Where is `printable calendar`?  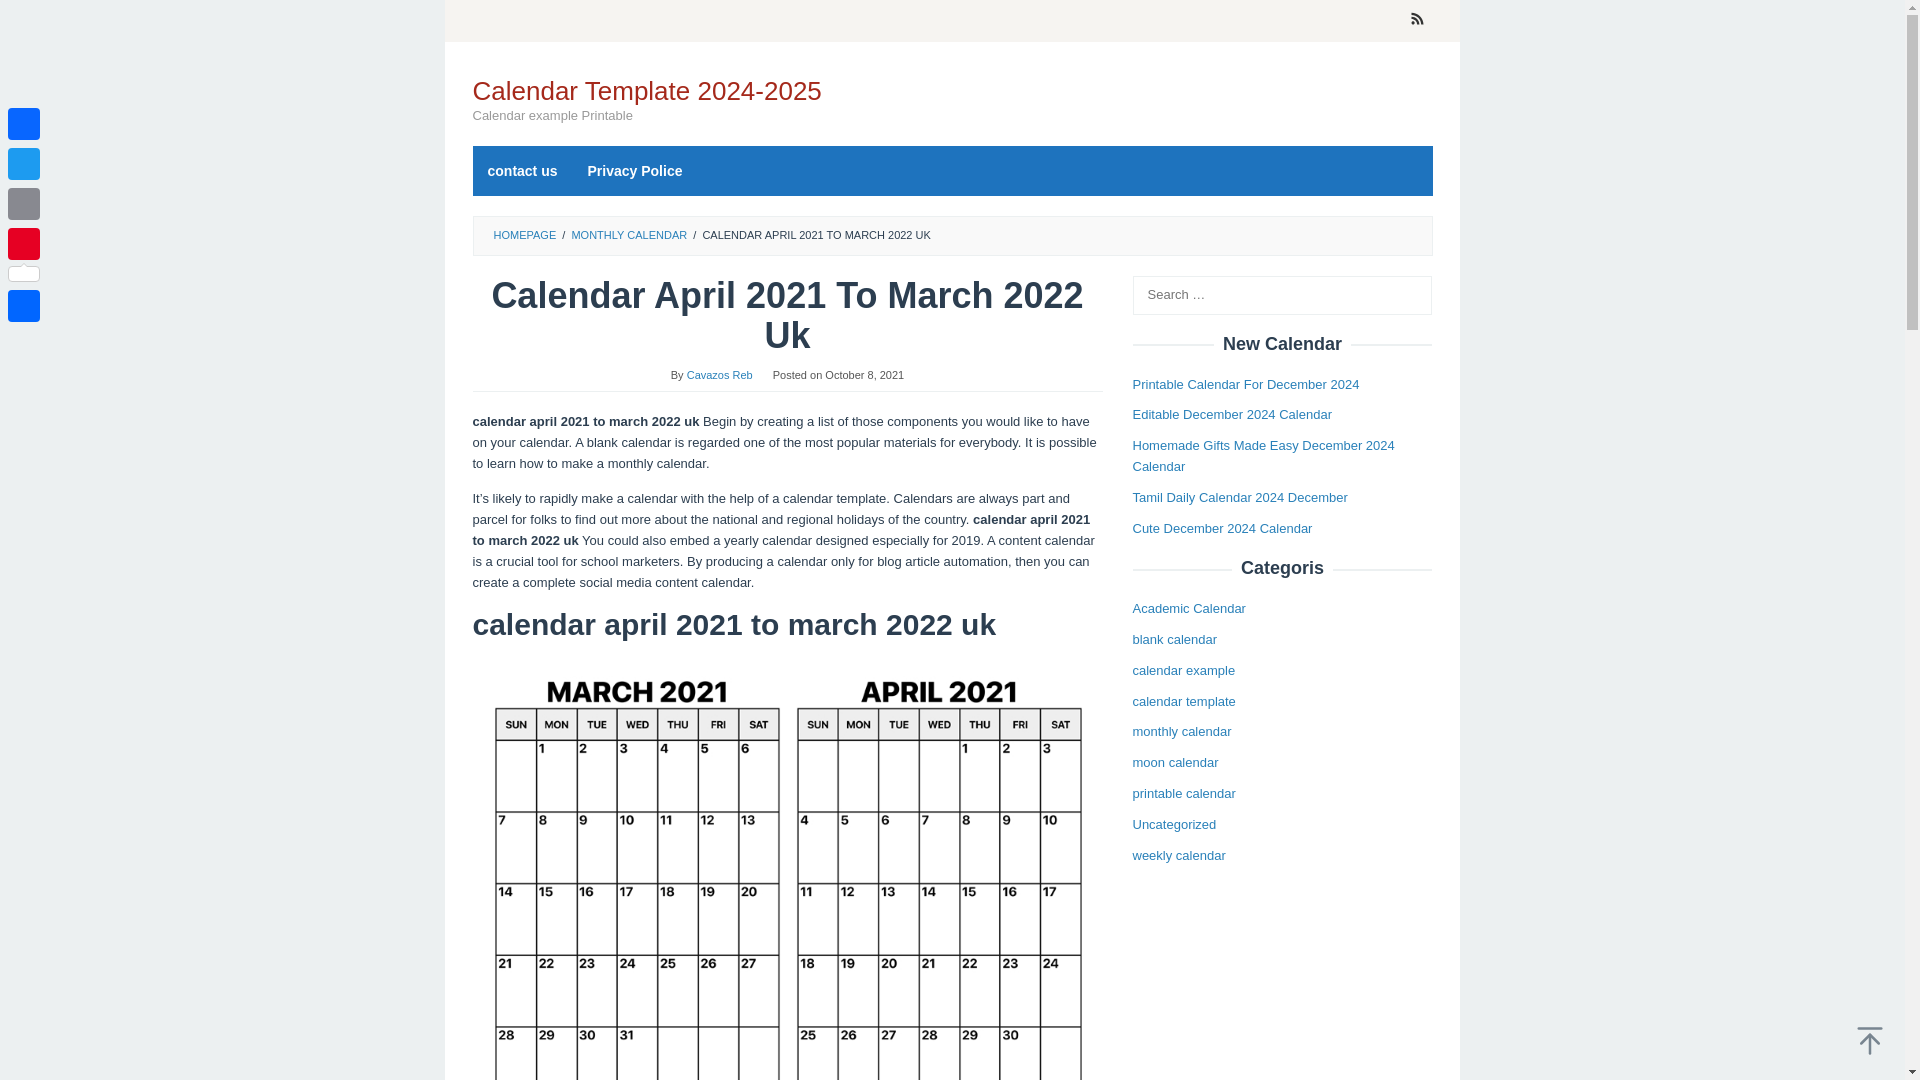 printable calendar is located at coordinates (1183, 794).